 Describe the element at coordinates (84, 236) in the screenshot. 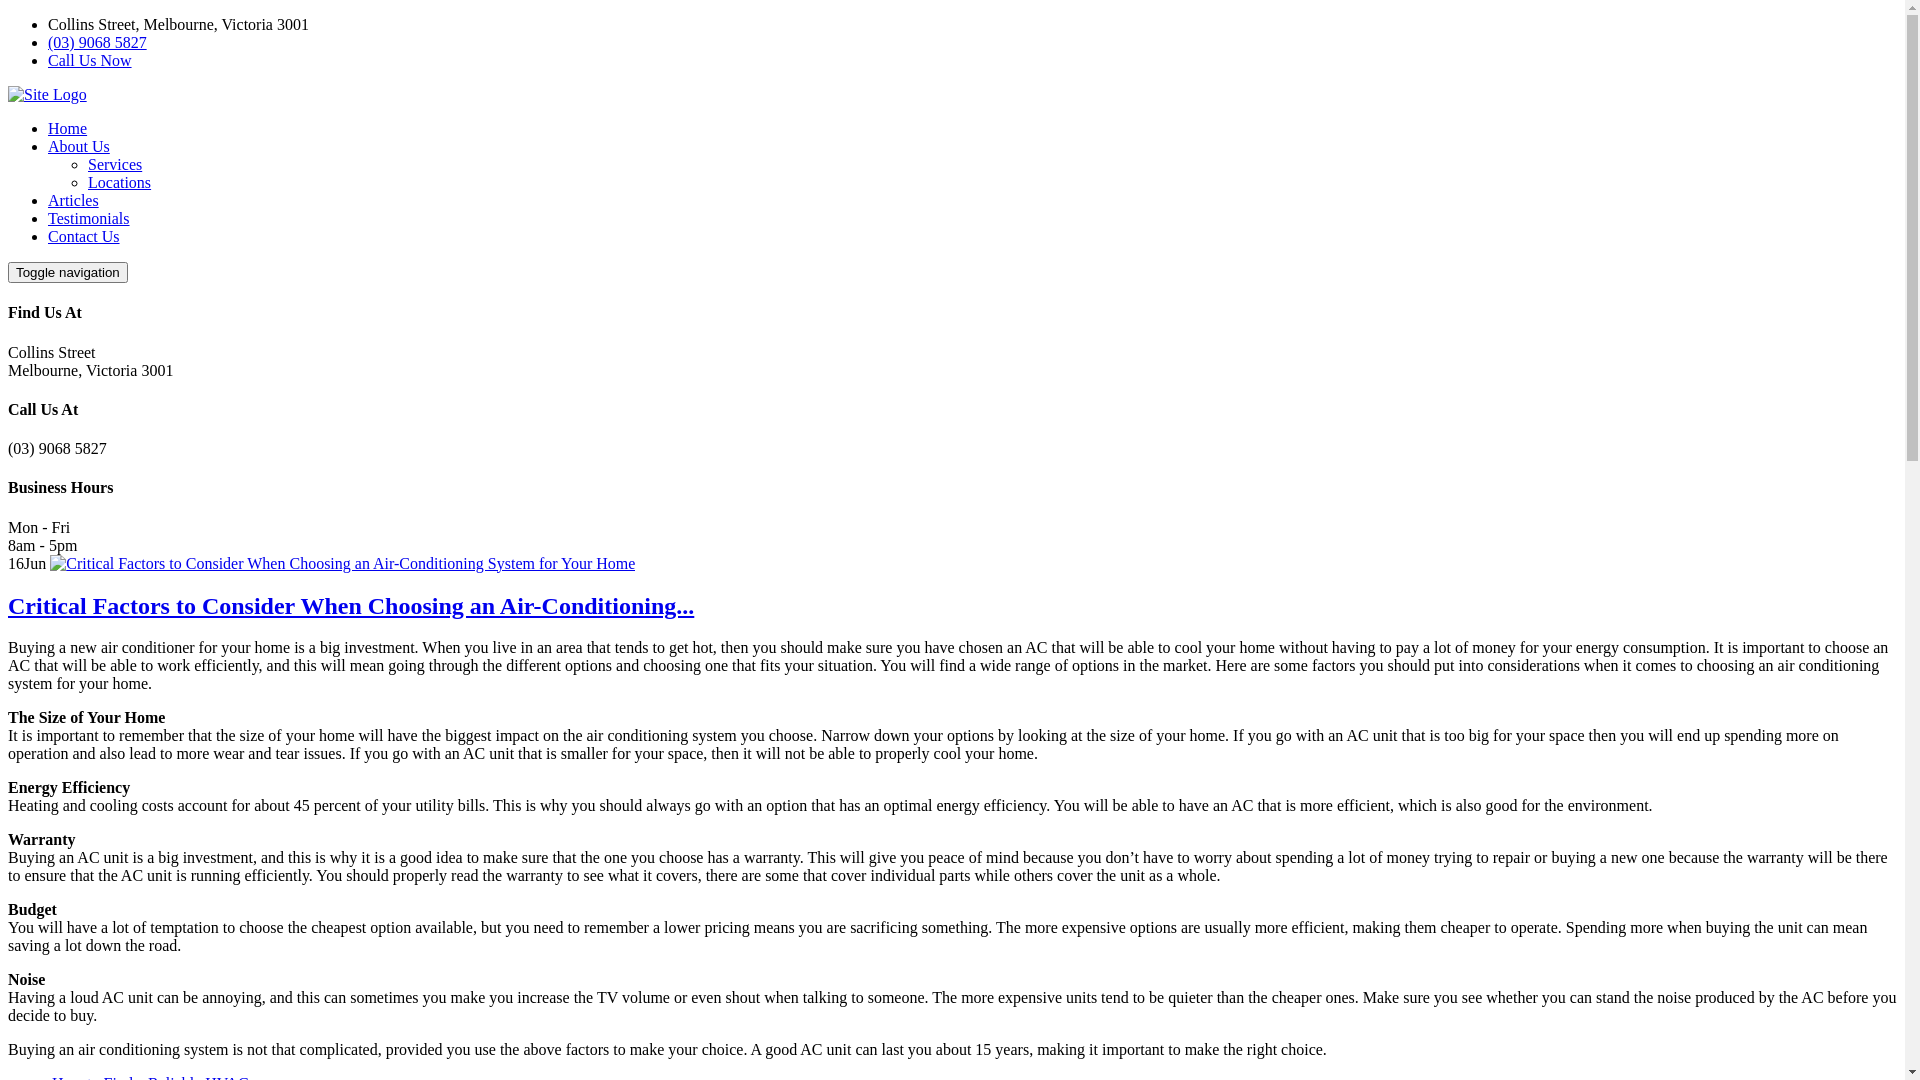

I see `Contact Us` at that location.